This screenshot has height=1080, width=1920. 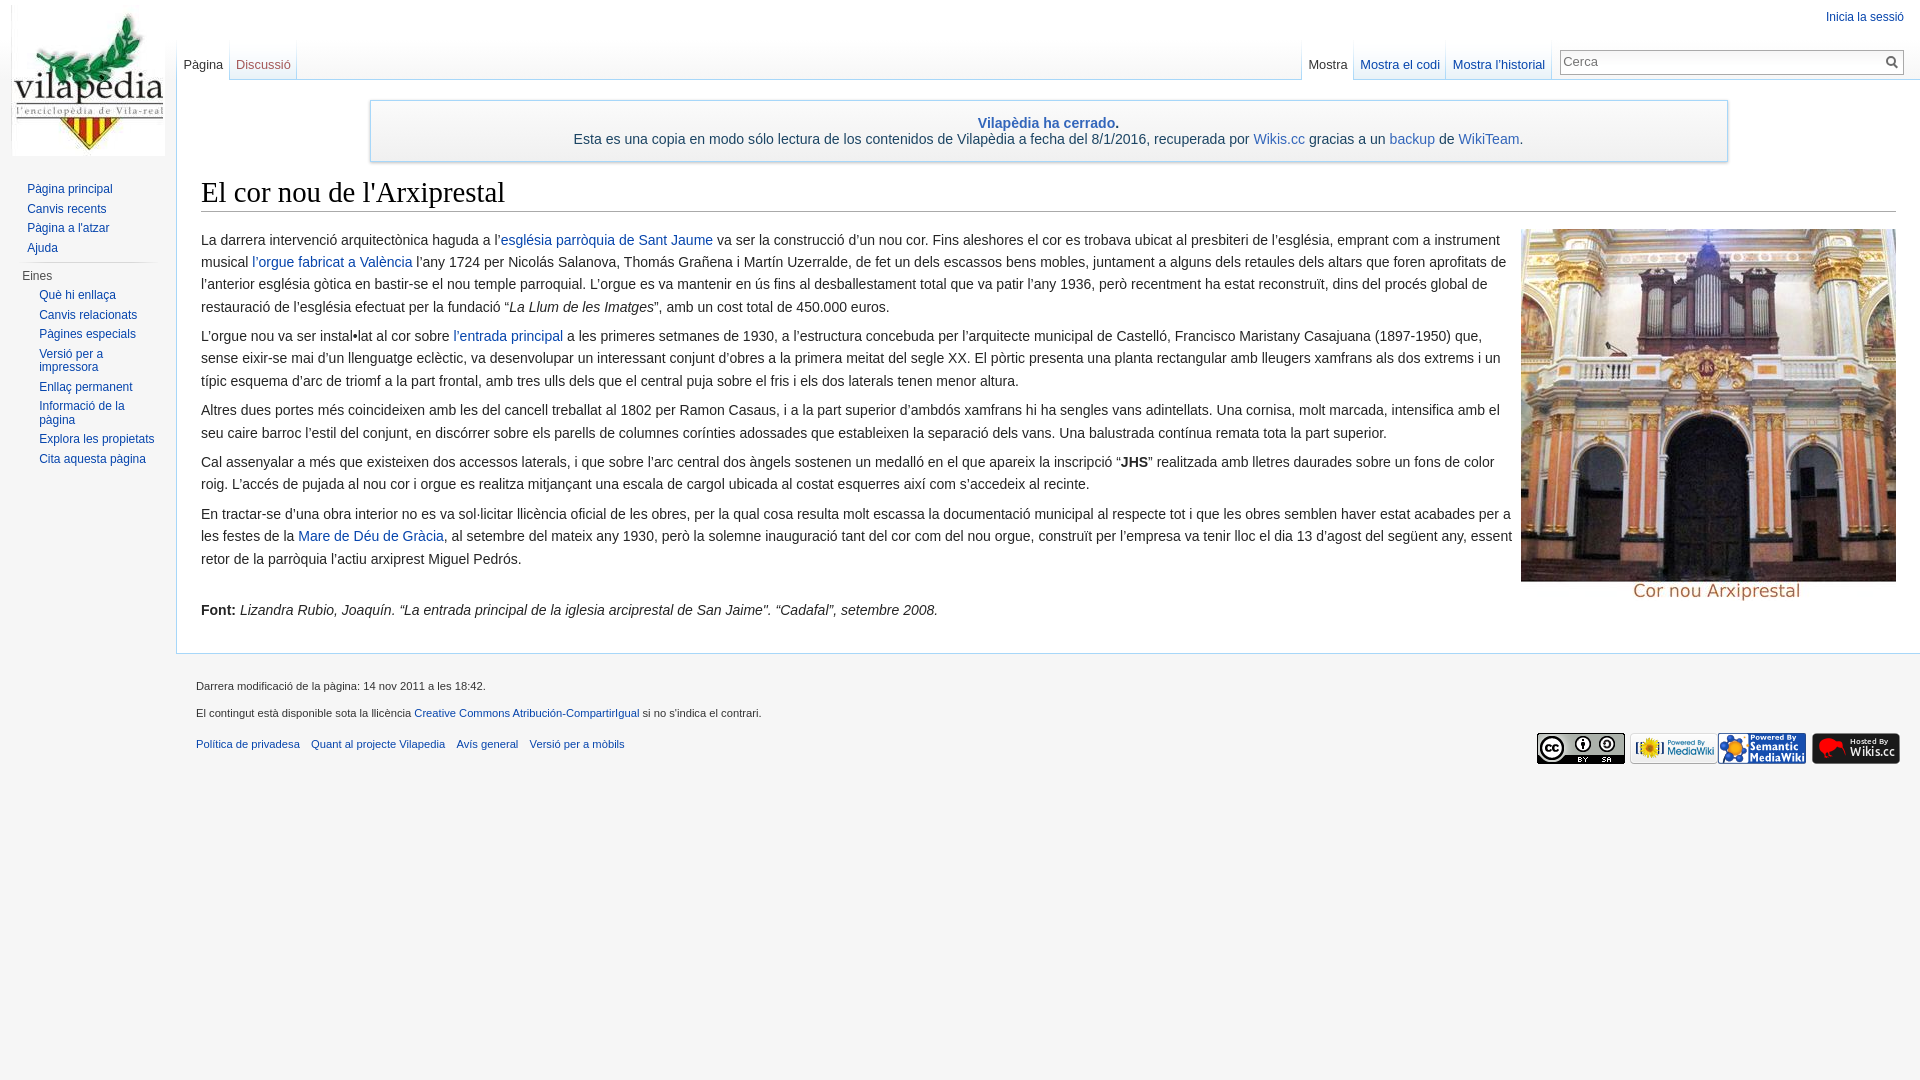 I want to click on Explora les propietats, so click(x=96, y=439).